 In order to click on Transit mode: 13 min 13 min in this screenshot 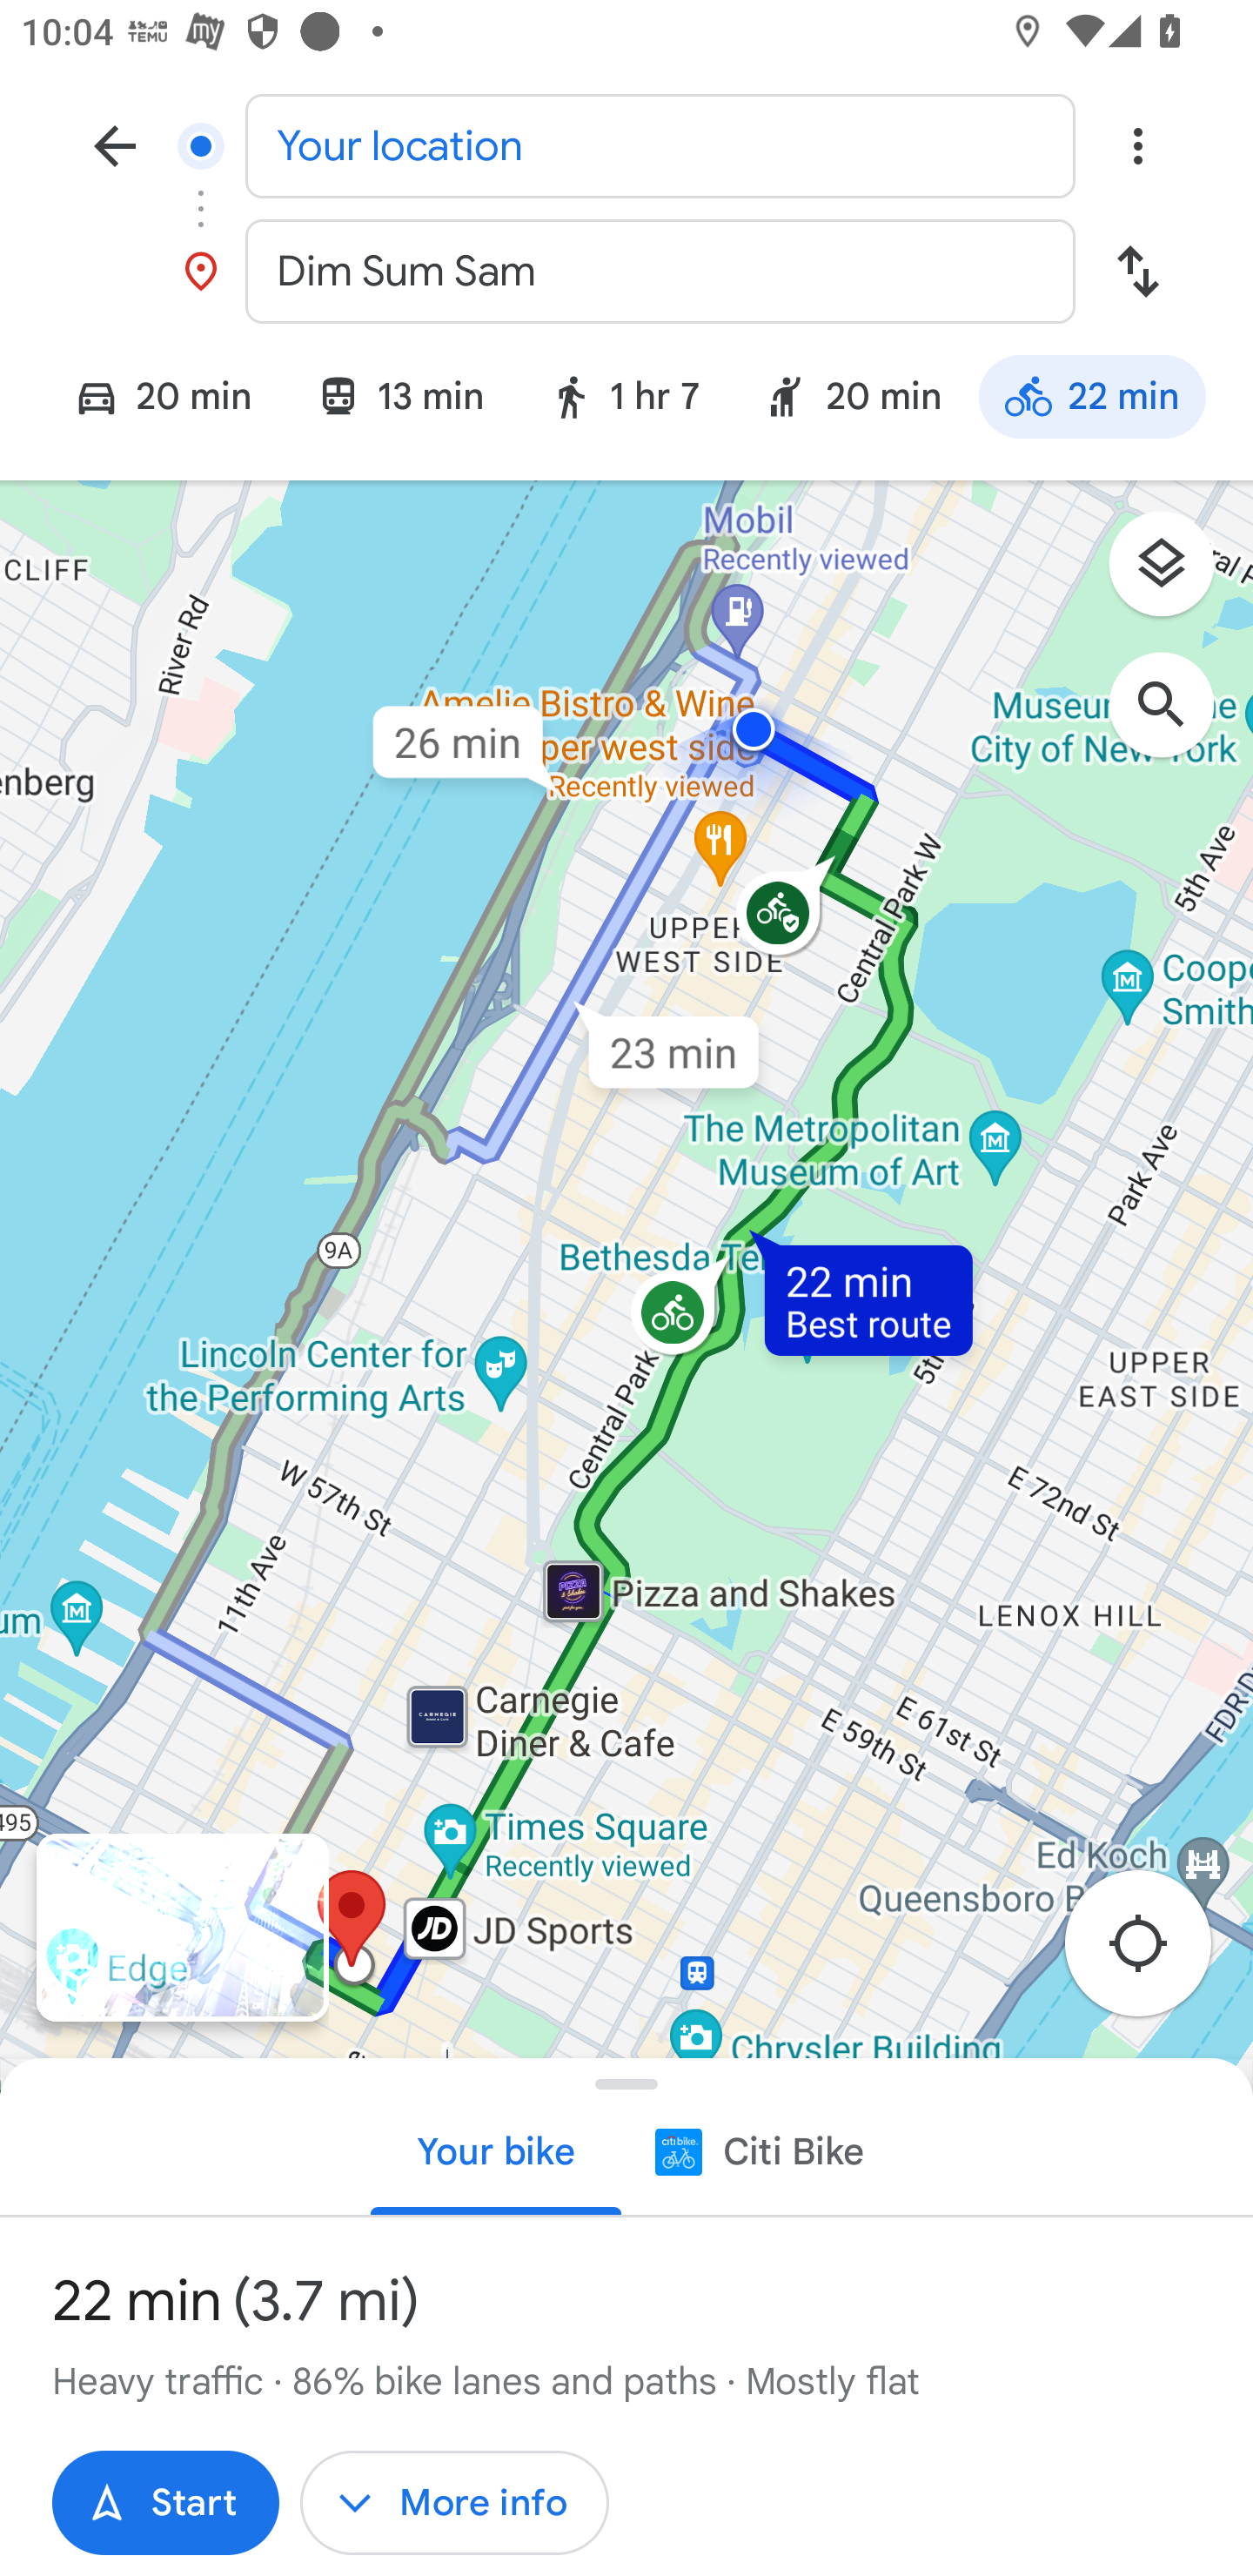, I will do `click(399, 401)`.